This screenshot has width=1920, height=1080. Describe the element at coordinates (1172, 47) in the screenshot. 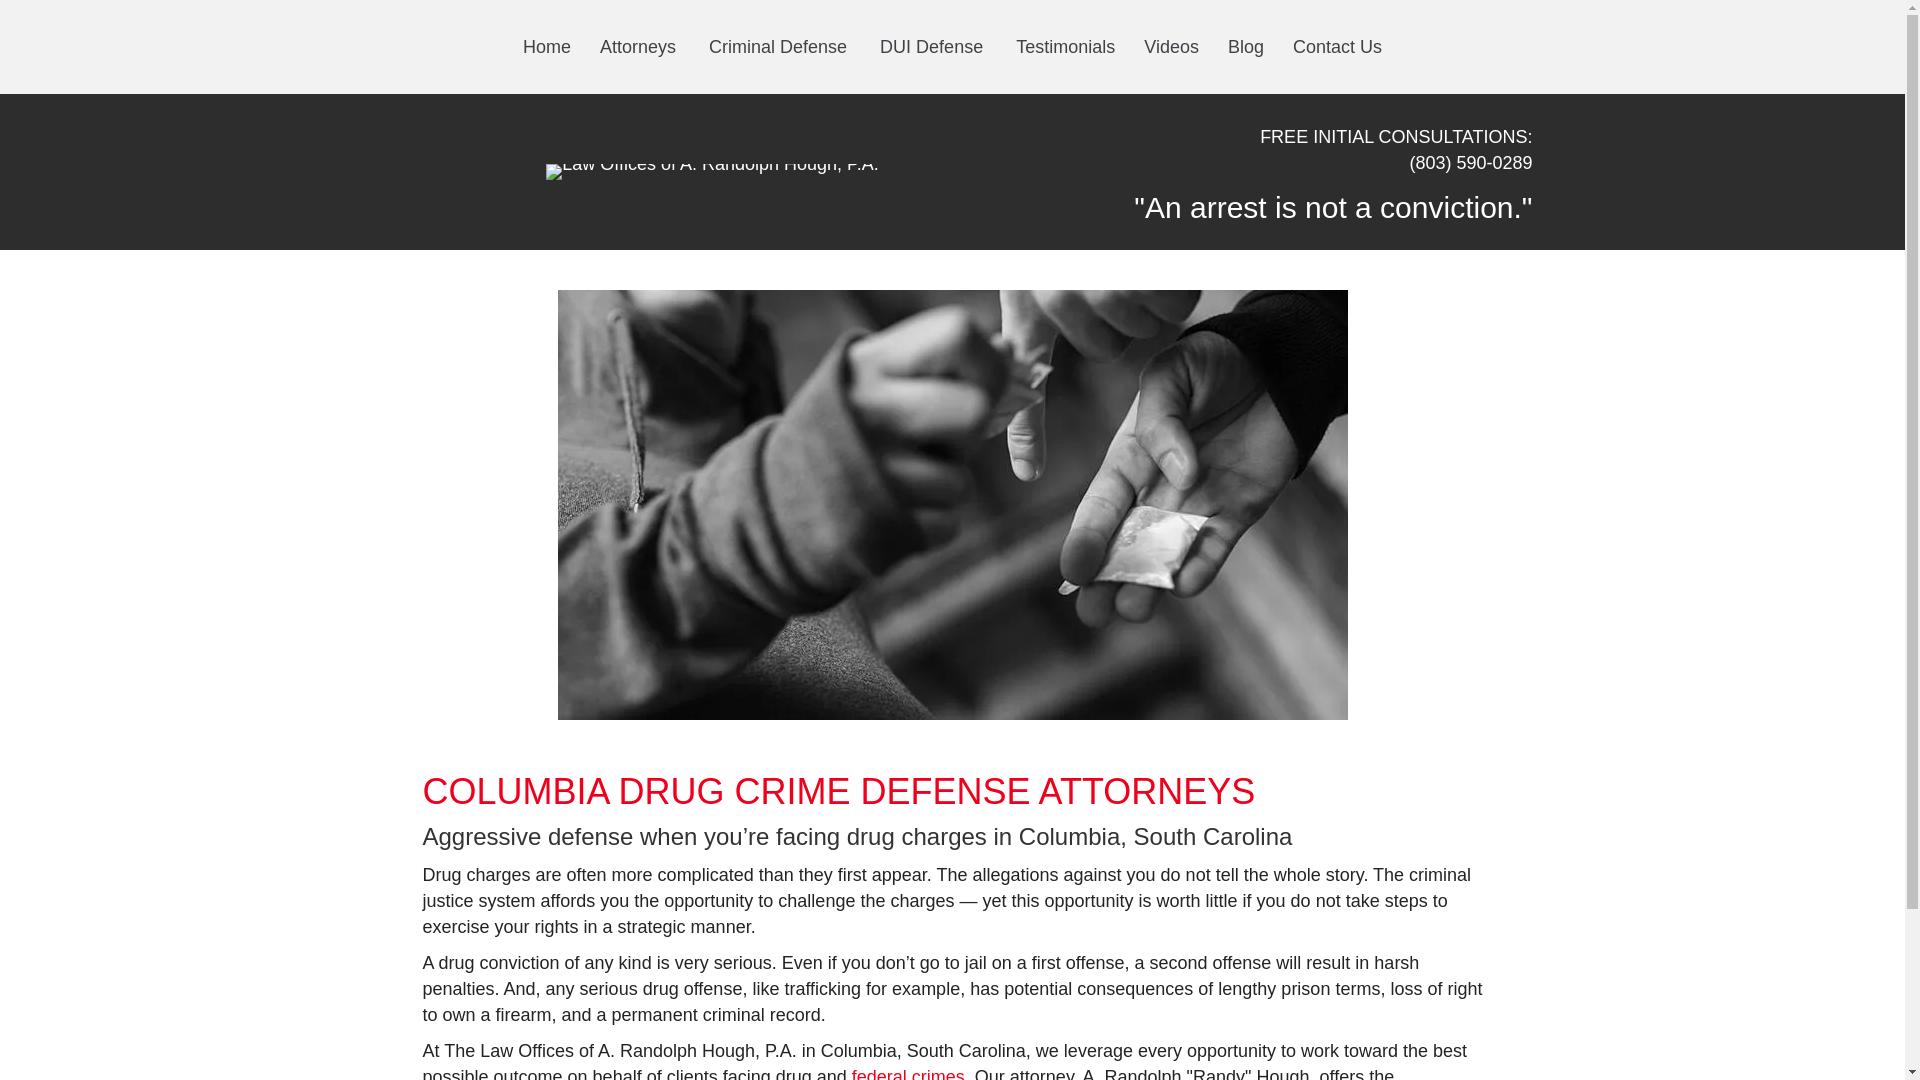

I see `Videos` at that location.